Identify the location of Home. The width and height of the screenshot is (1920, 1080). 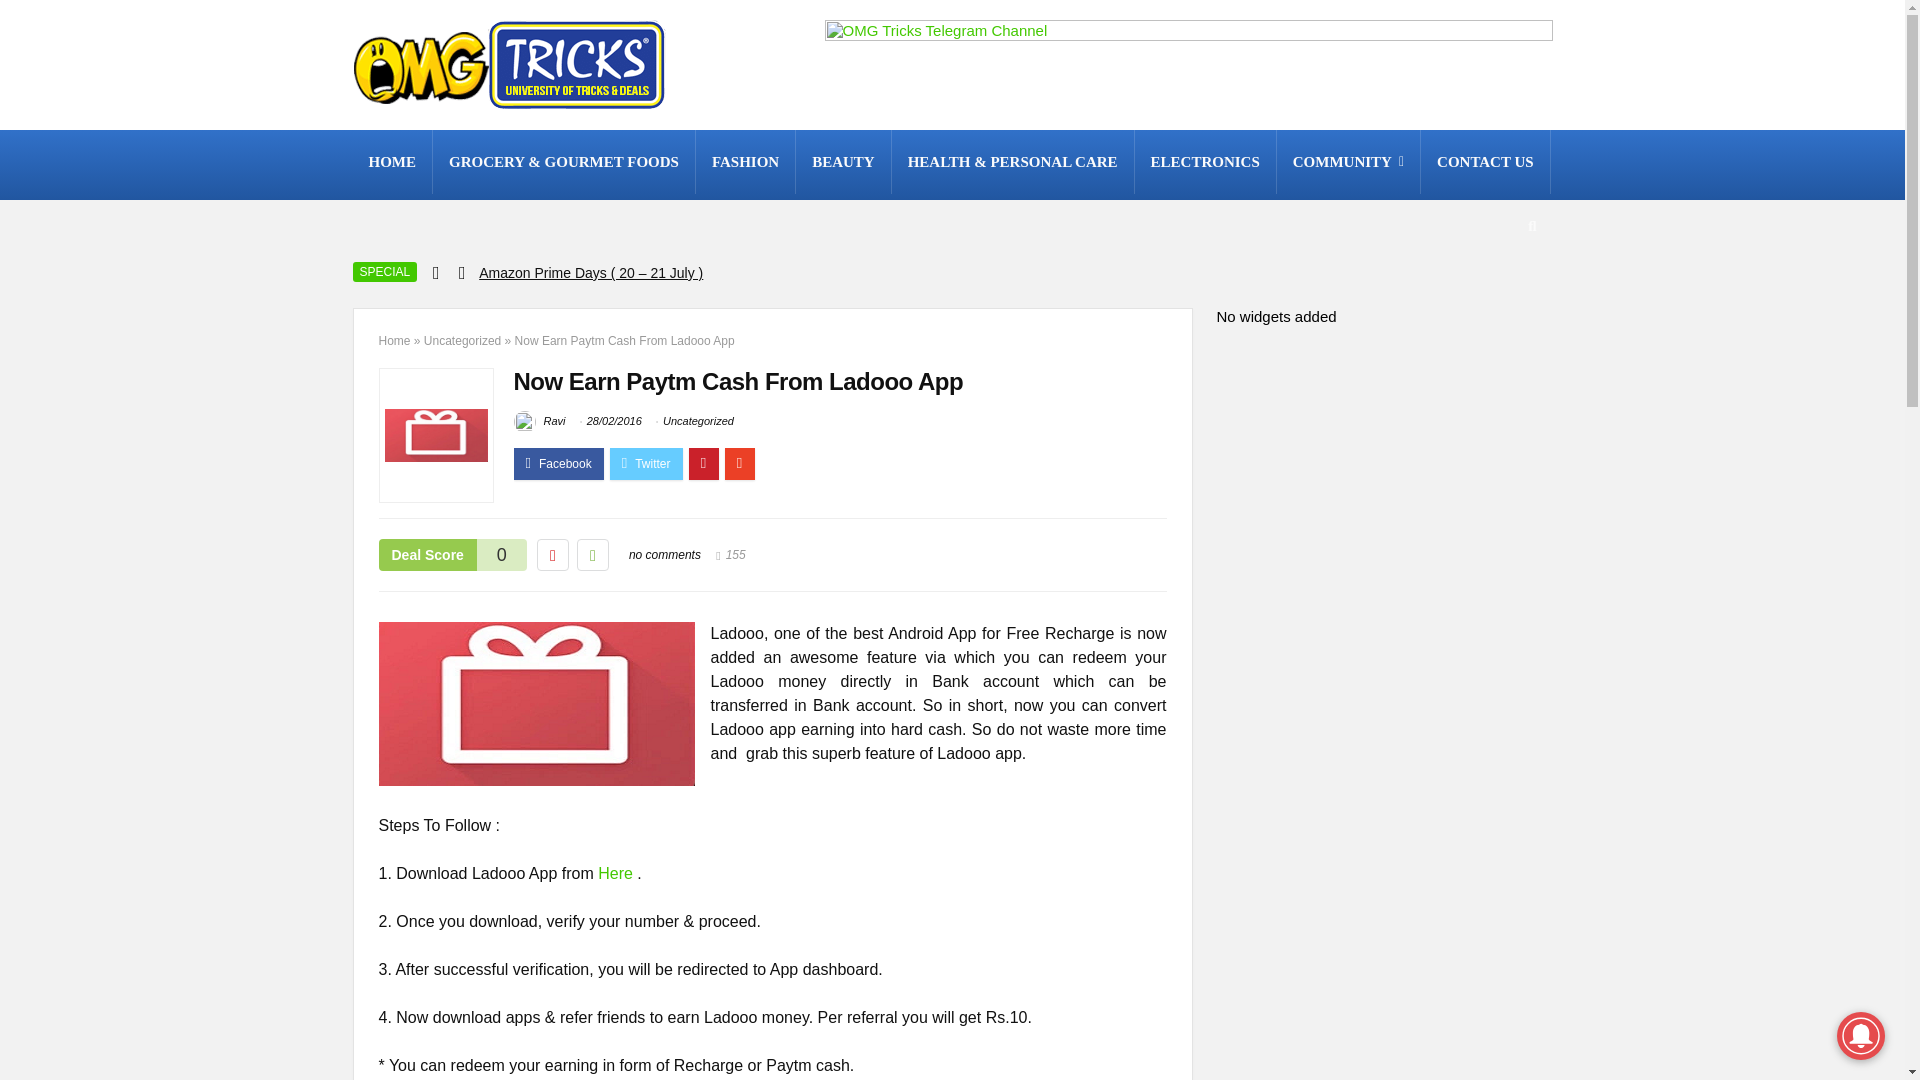
(394, 340).